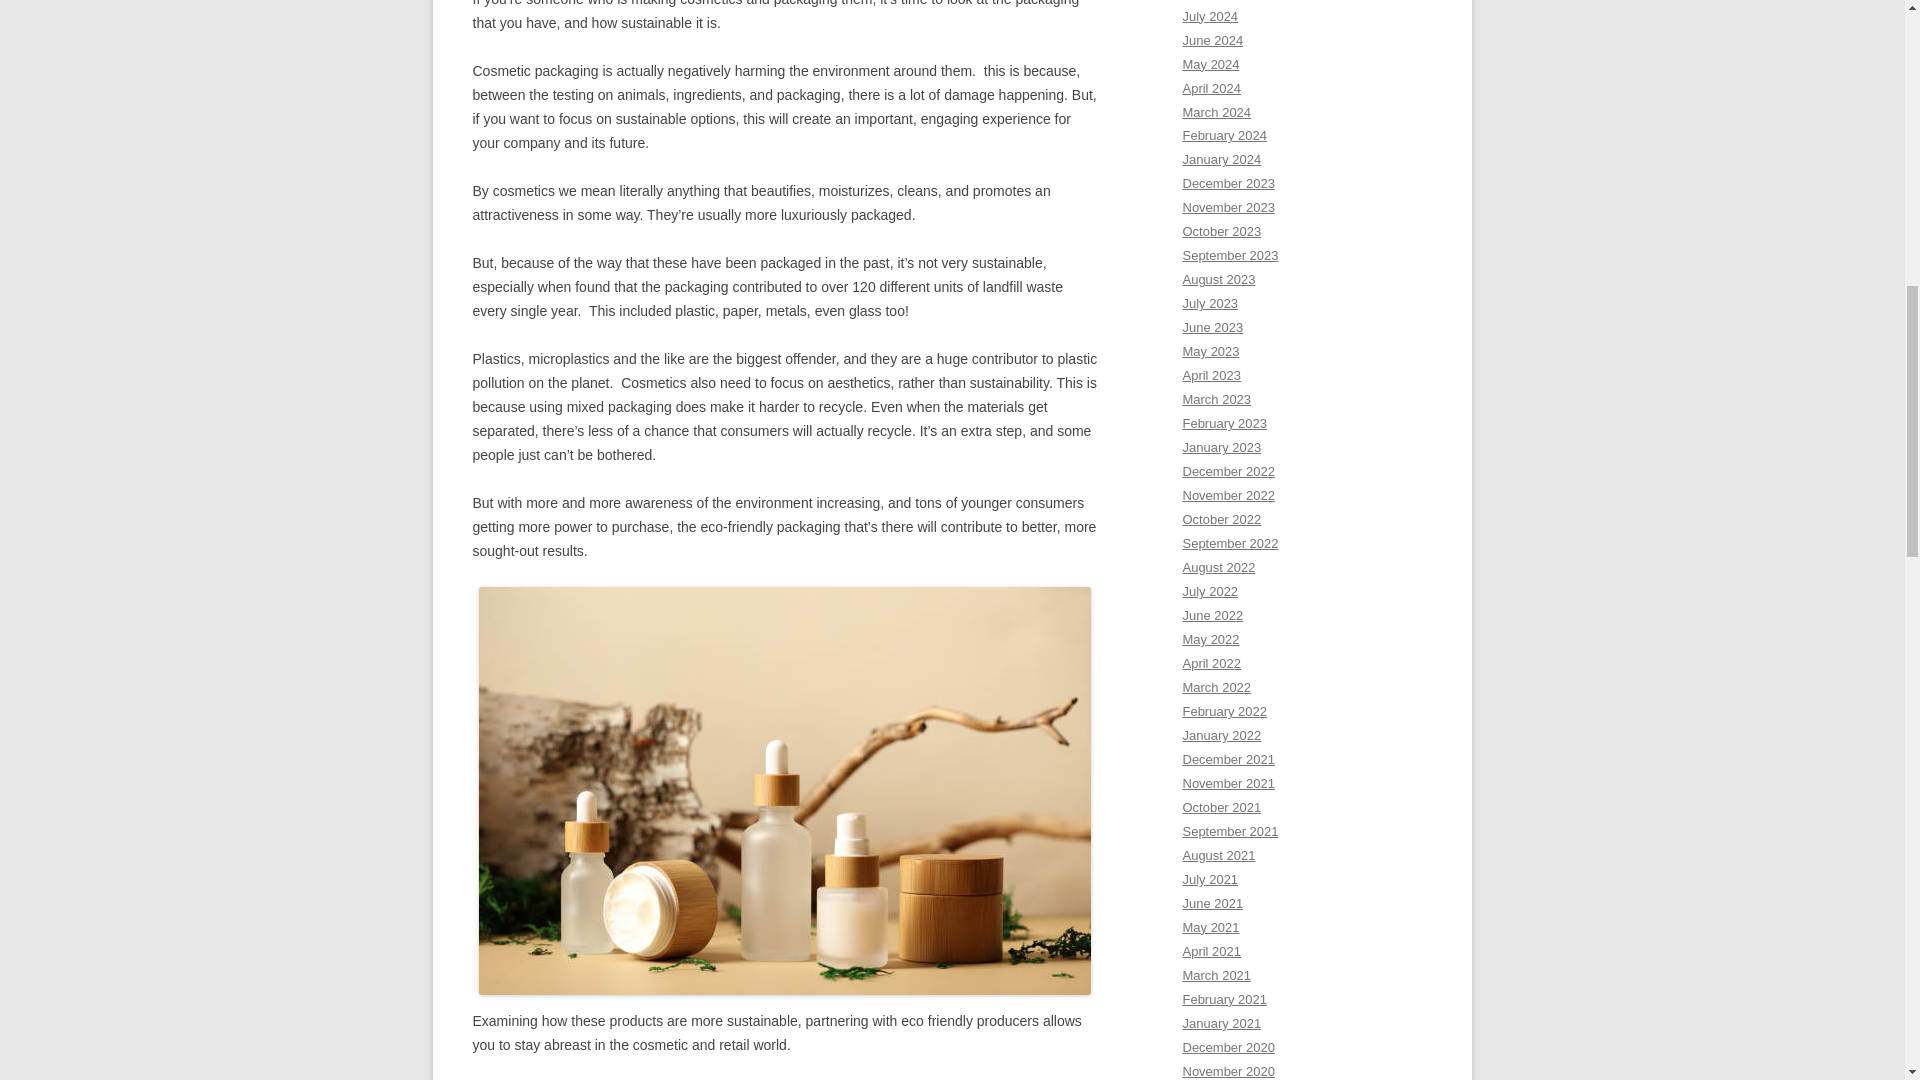 The height and width of the screenshot is (1080, 1920). I want to click on January 2024, so click(1222, 160).